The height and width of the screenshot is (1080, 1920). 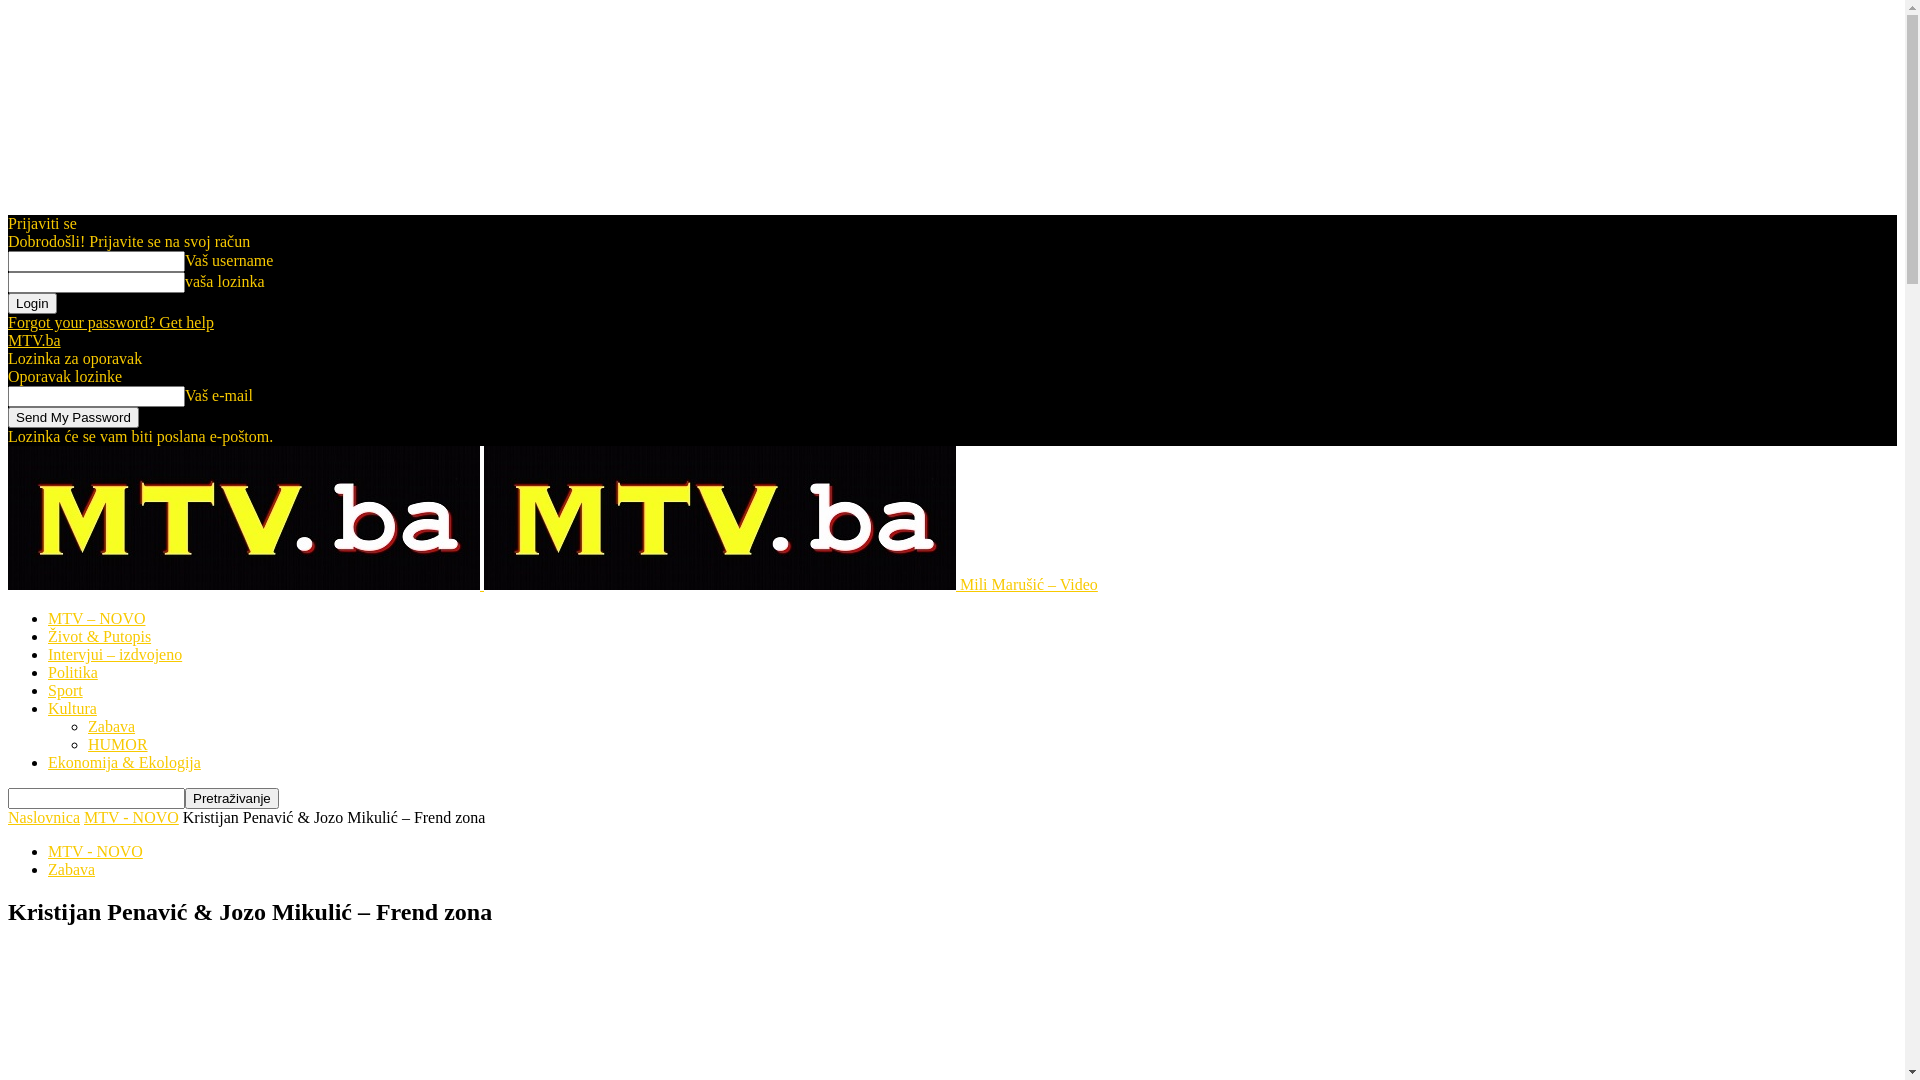 I want to click on Naslovnica, so click(x=44, y=818).